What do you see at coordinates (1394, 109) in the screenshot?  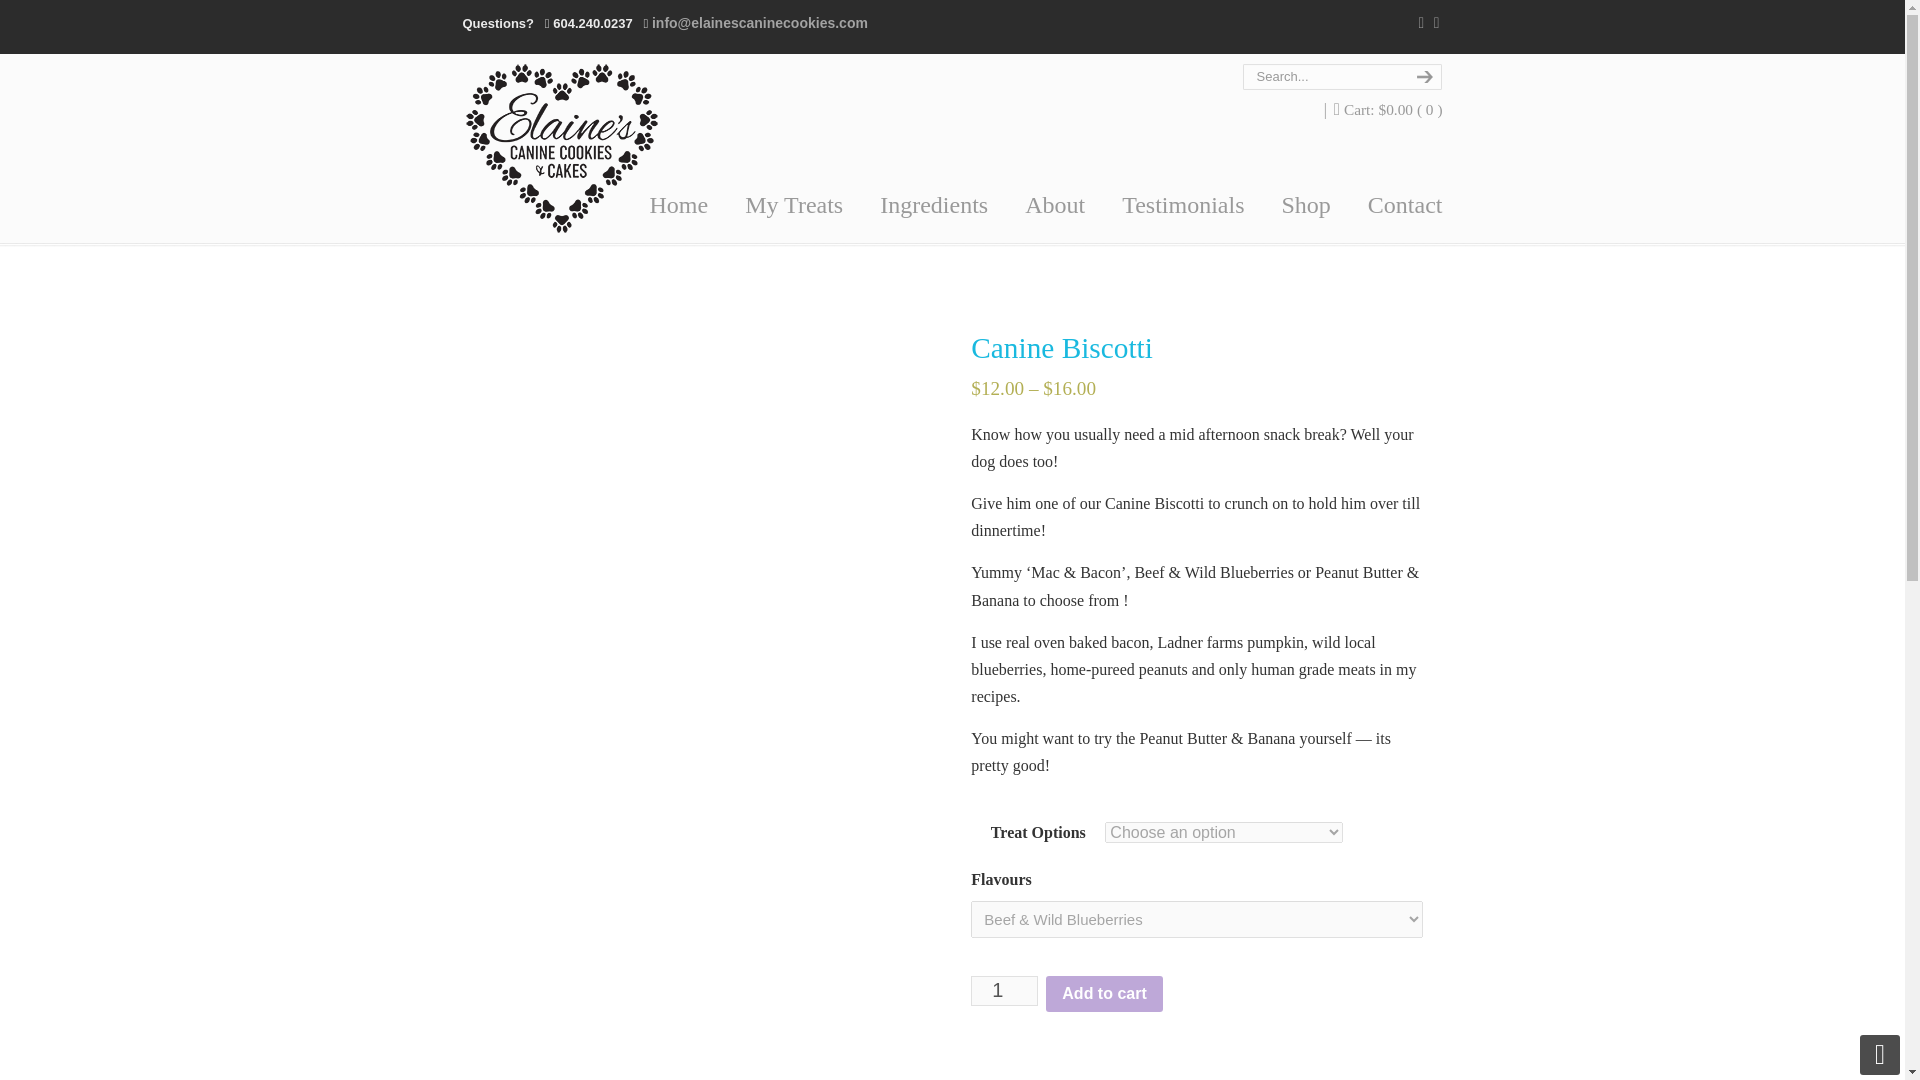 I see `View your shopping cart` at bounding box center [1394, 109].